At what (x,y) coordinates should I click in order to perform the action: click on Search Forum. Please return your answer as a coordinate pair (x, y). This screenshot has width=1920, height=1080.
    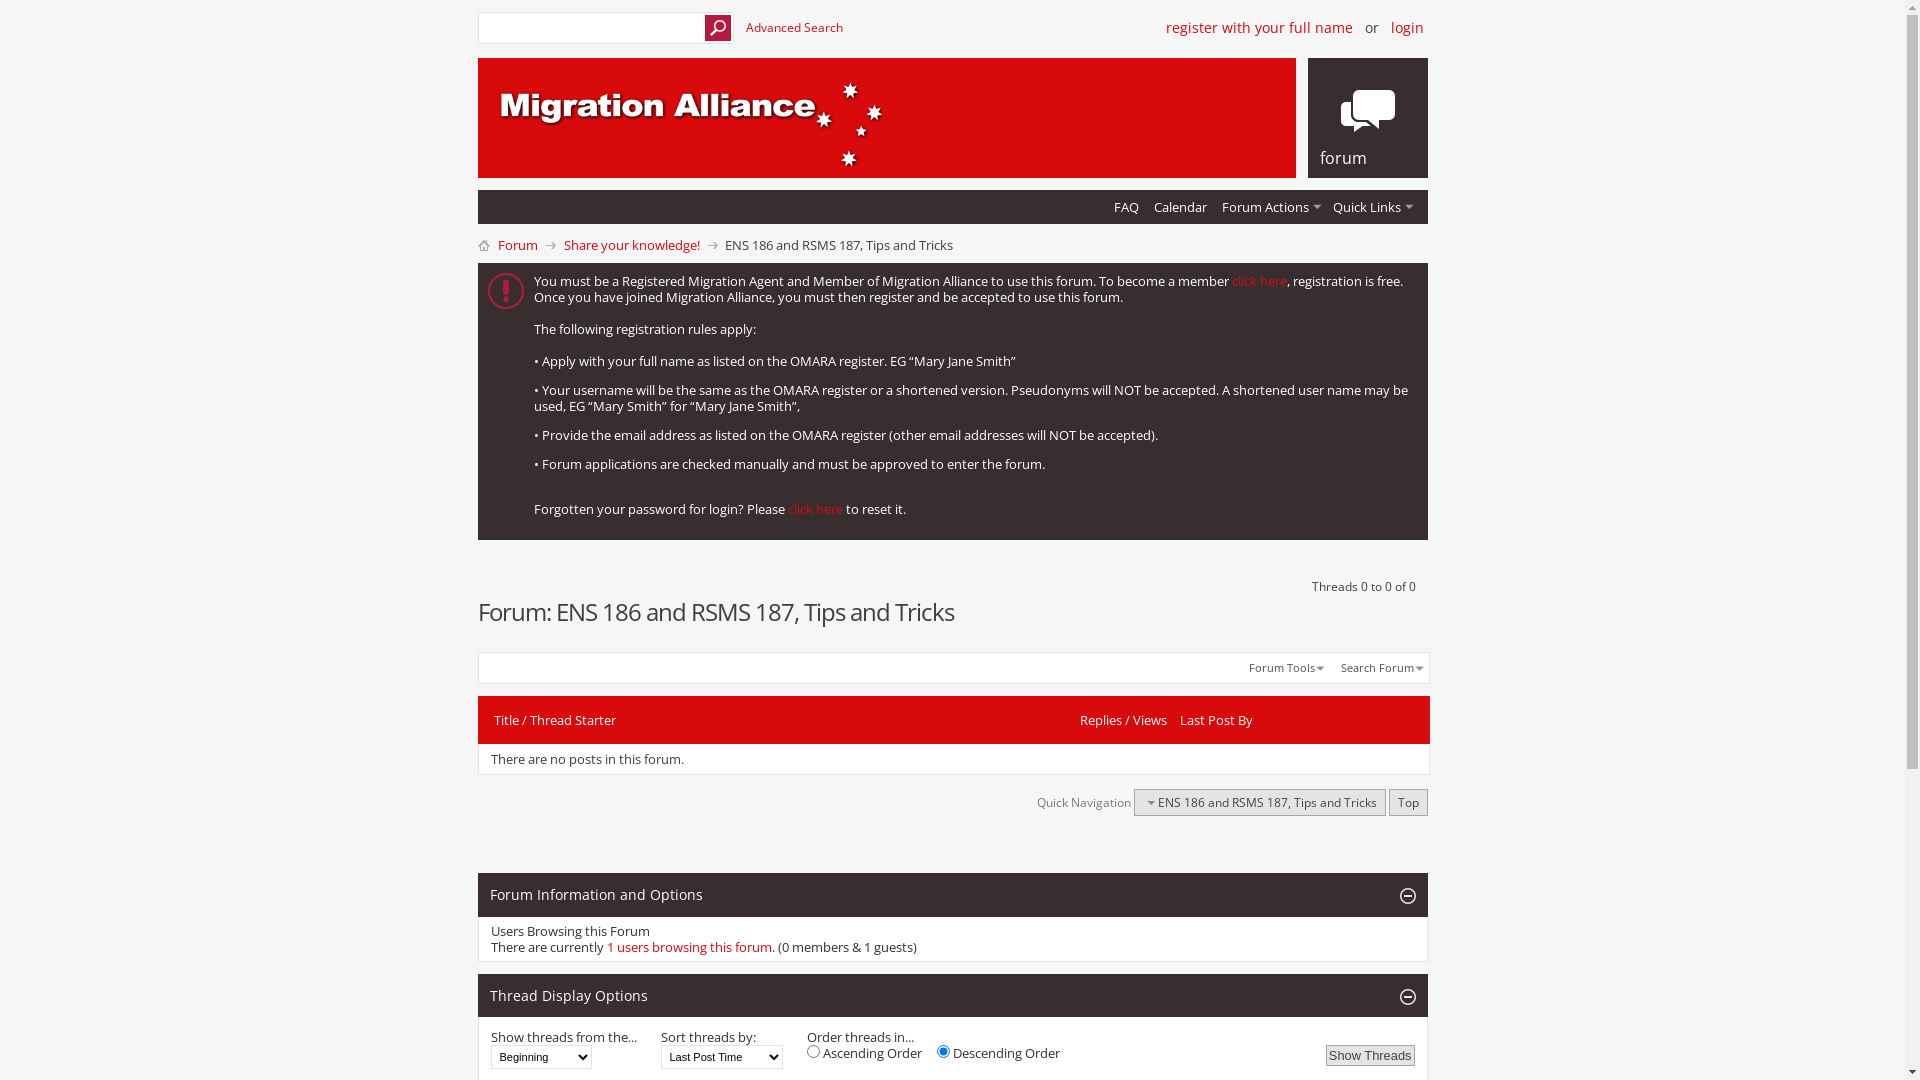
    Looking at the image, I should click on (1382, 668).